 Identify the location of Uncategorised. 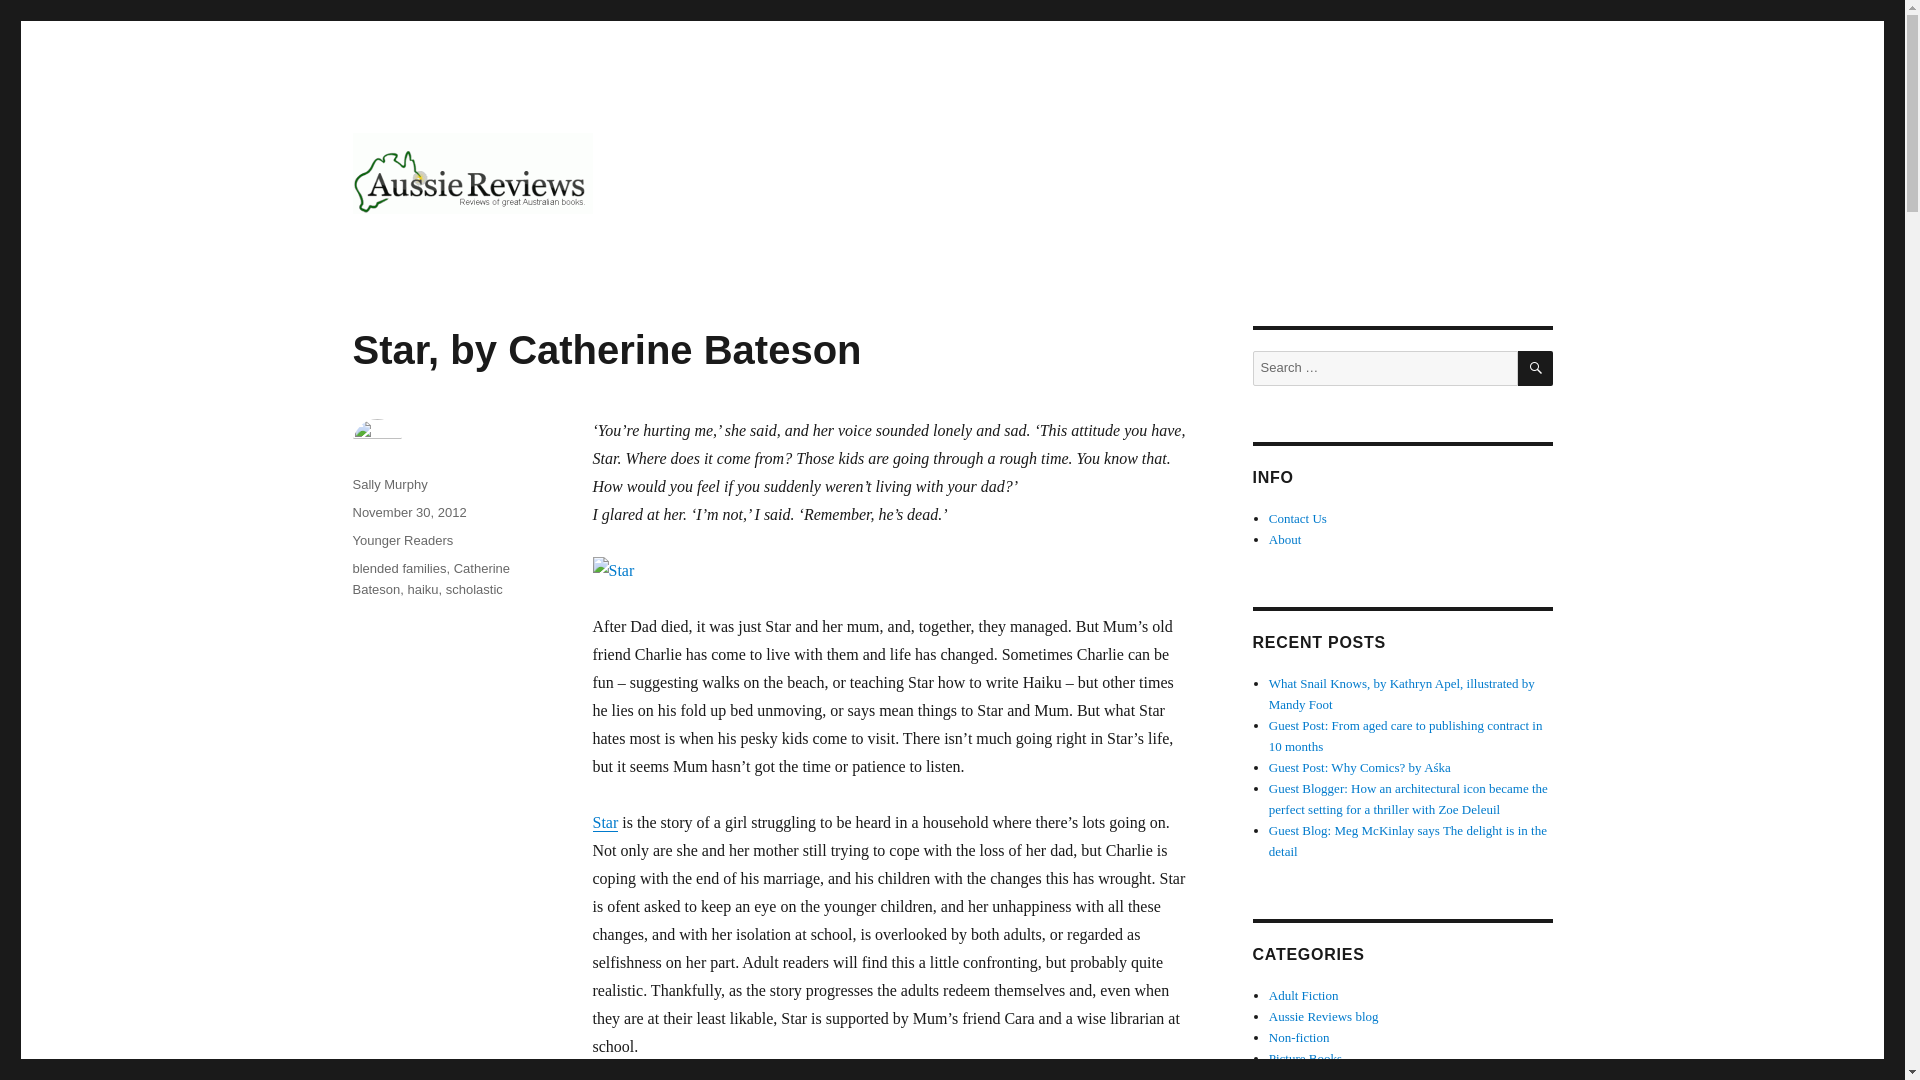
(1306, 1076).